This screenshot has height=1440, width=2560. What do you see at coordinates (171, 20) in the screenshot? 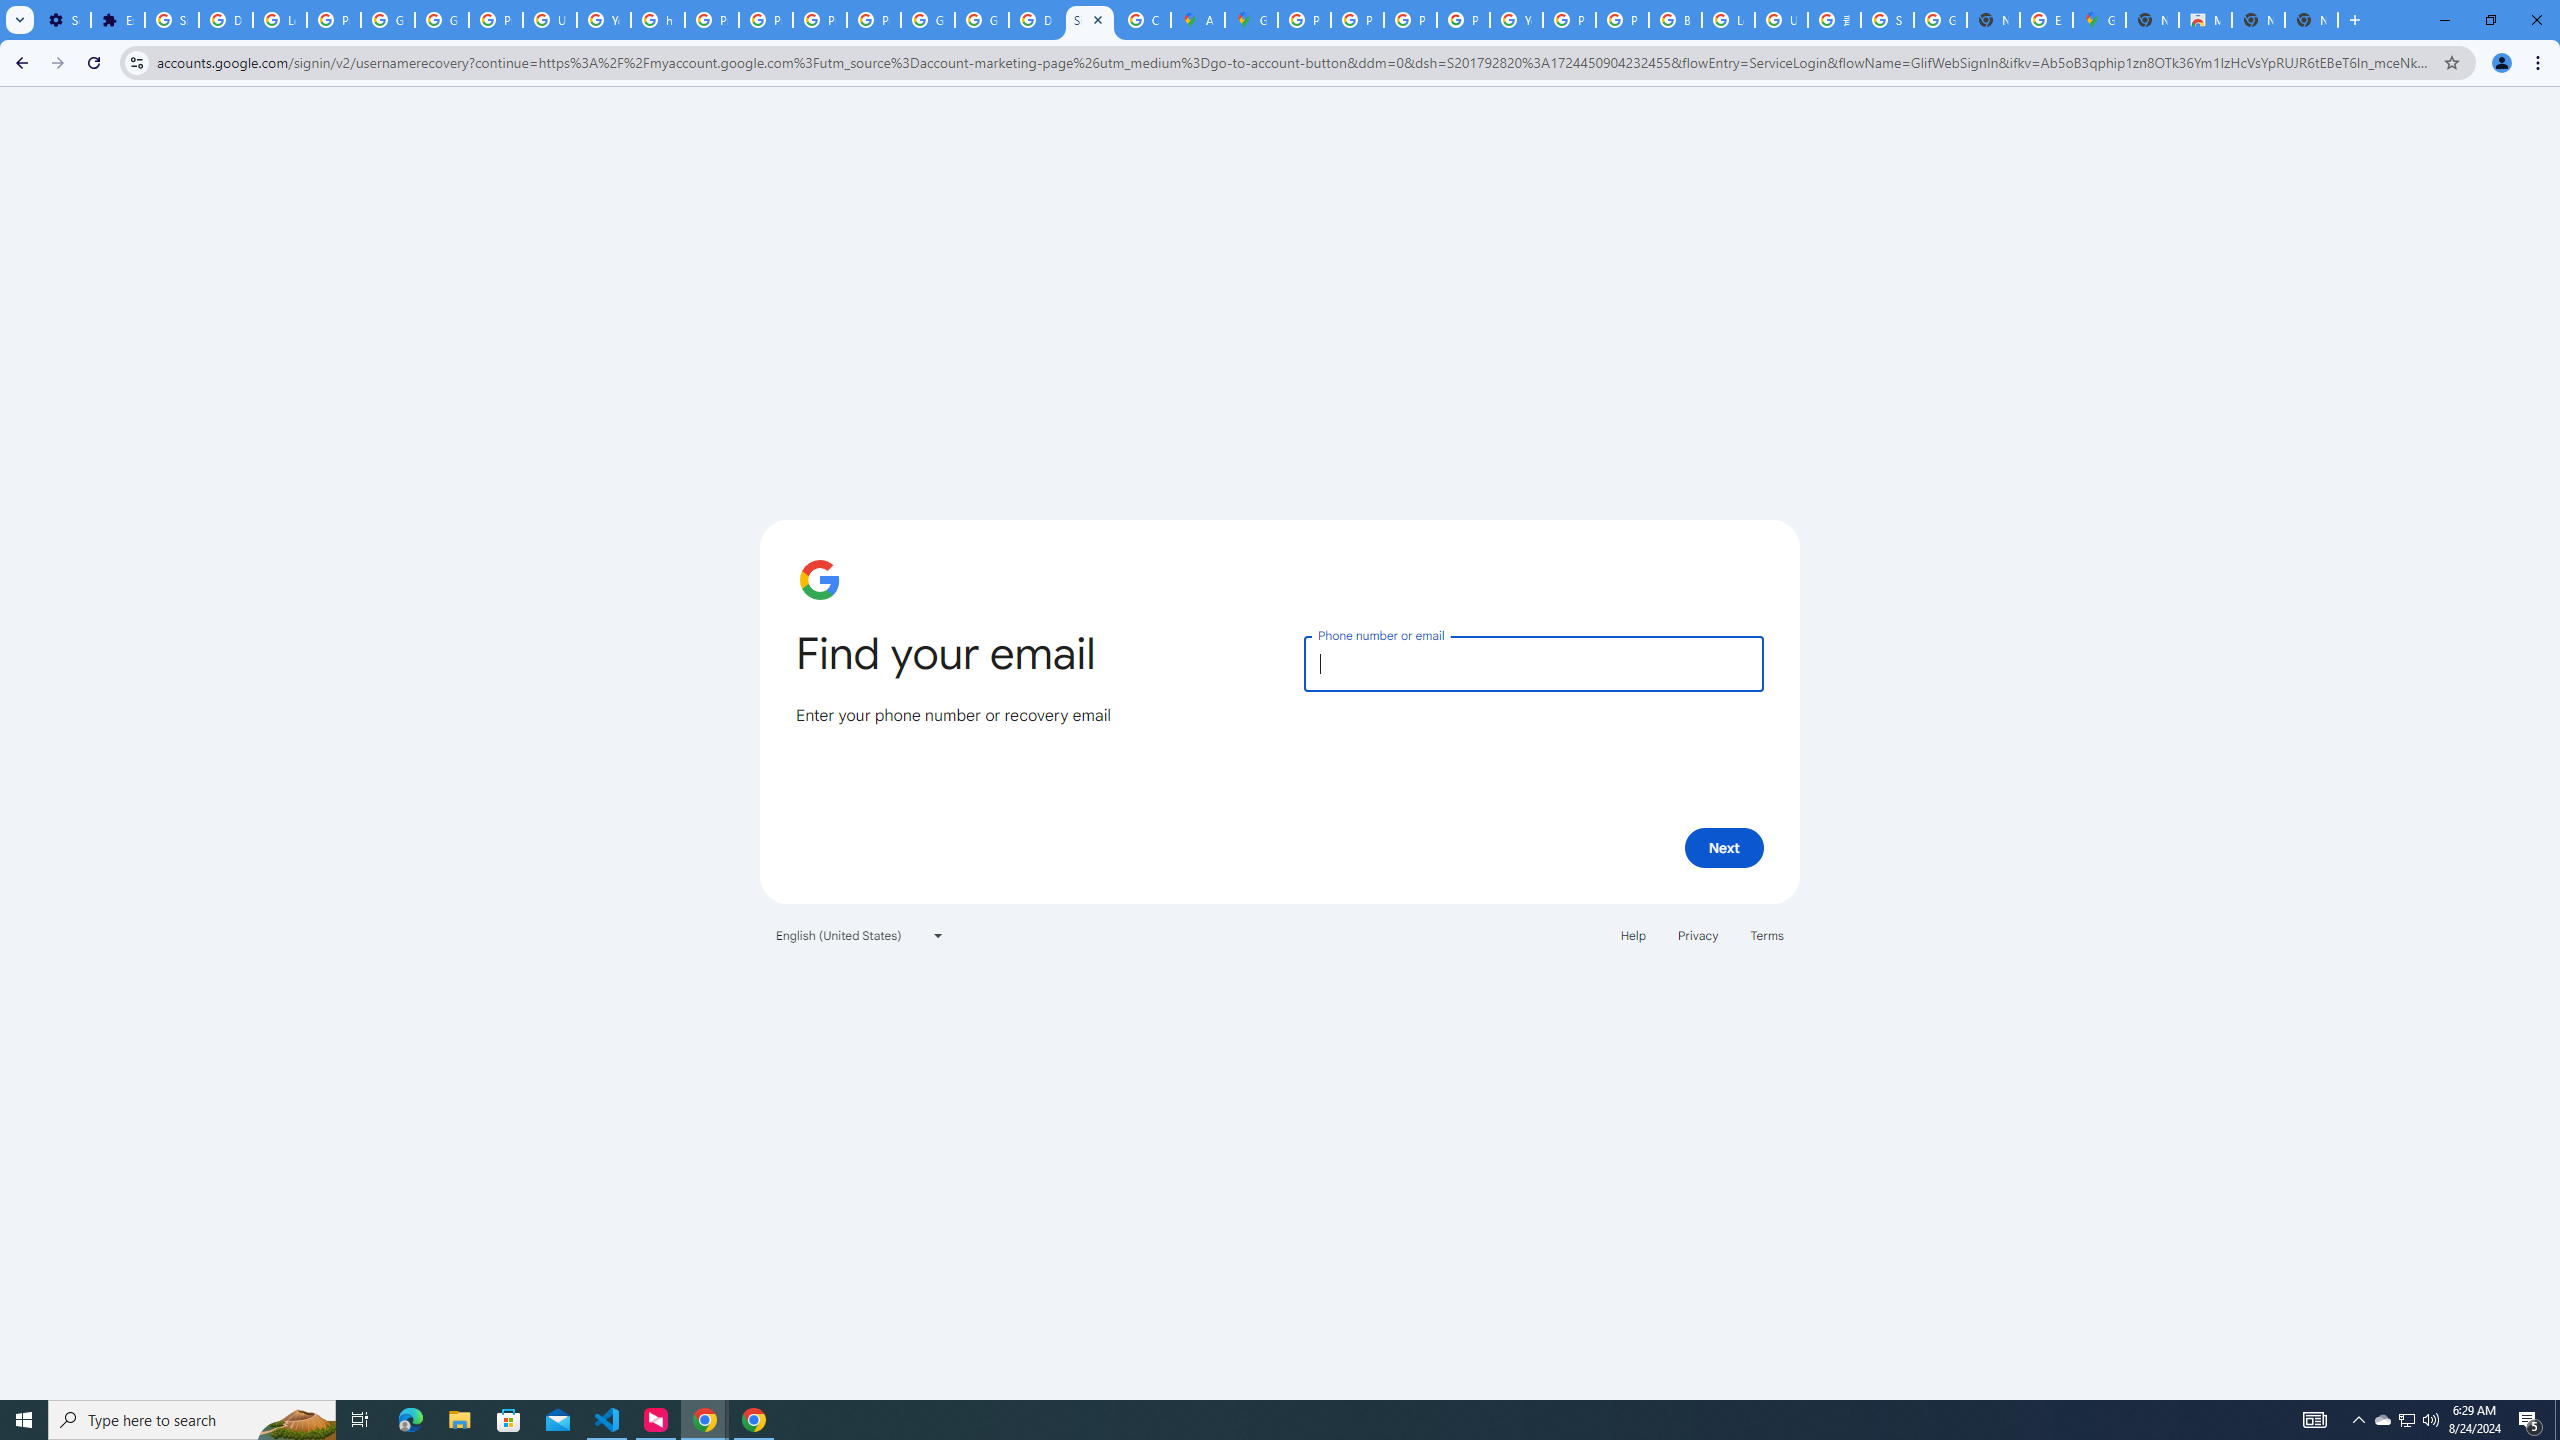
I see `Sign in - Google Accounts` at bounding box center [171, 20].